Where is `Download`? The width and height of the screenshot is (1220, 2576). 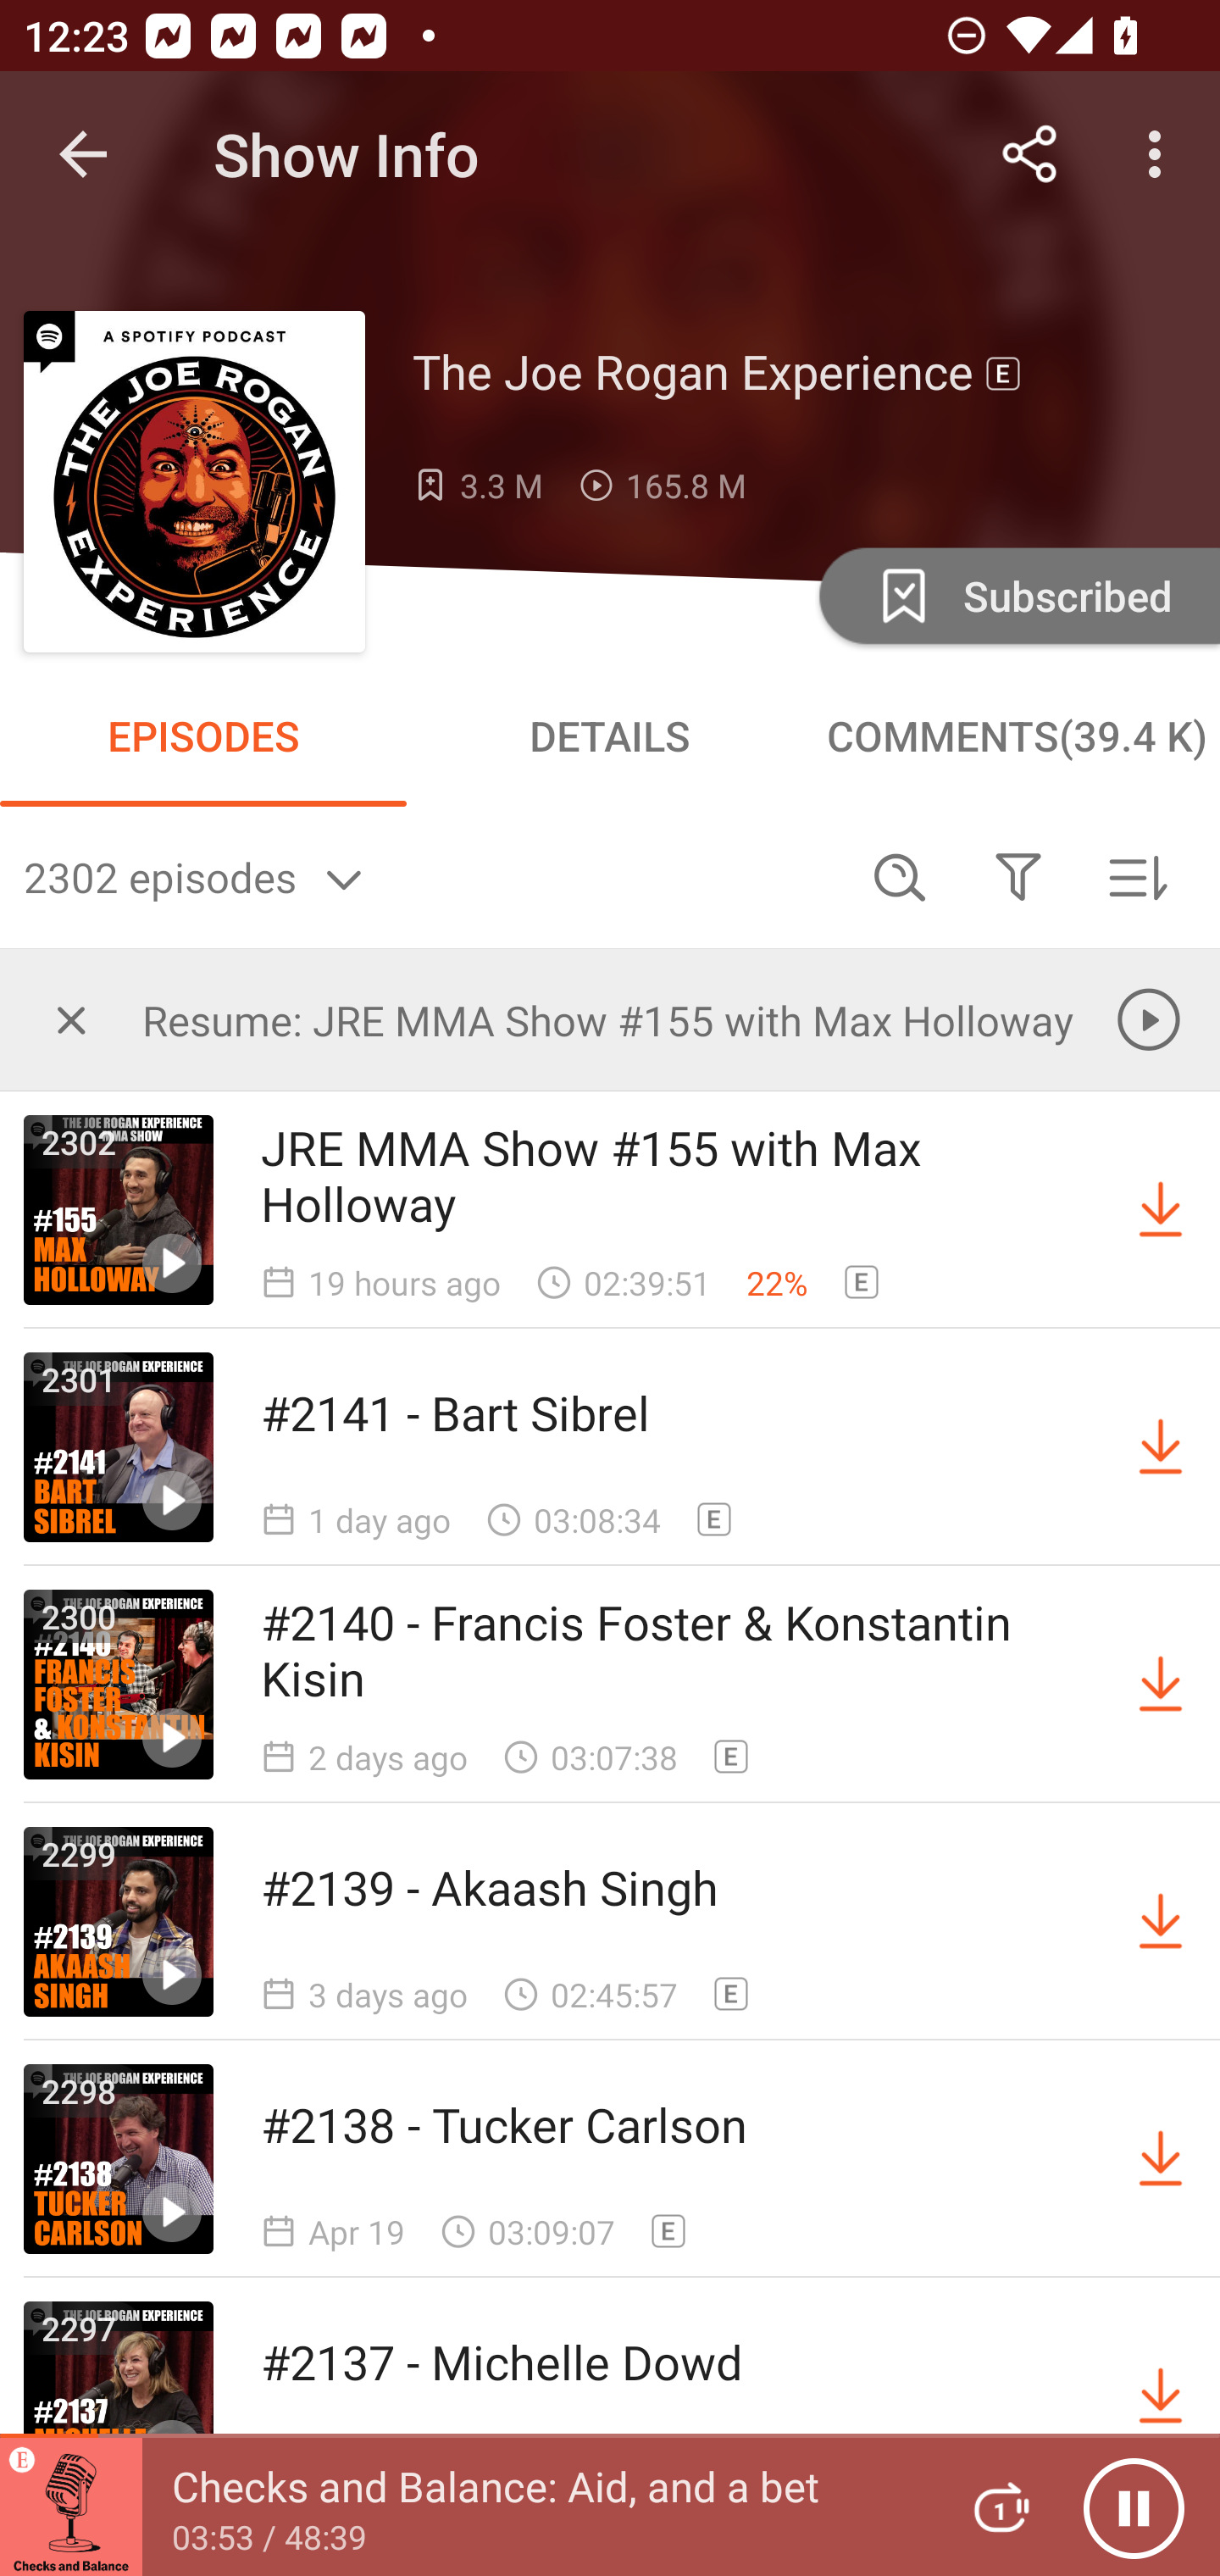 Download is located at coordinates (1161, 1922).